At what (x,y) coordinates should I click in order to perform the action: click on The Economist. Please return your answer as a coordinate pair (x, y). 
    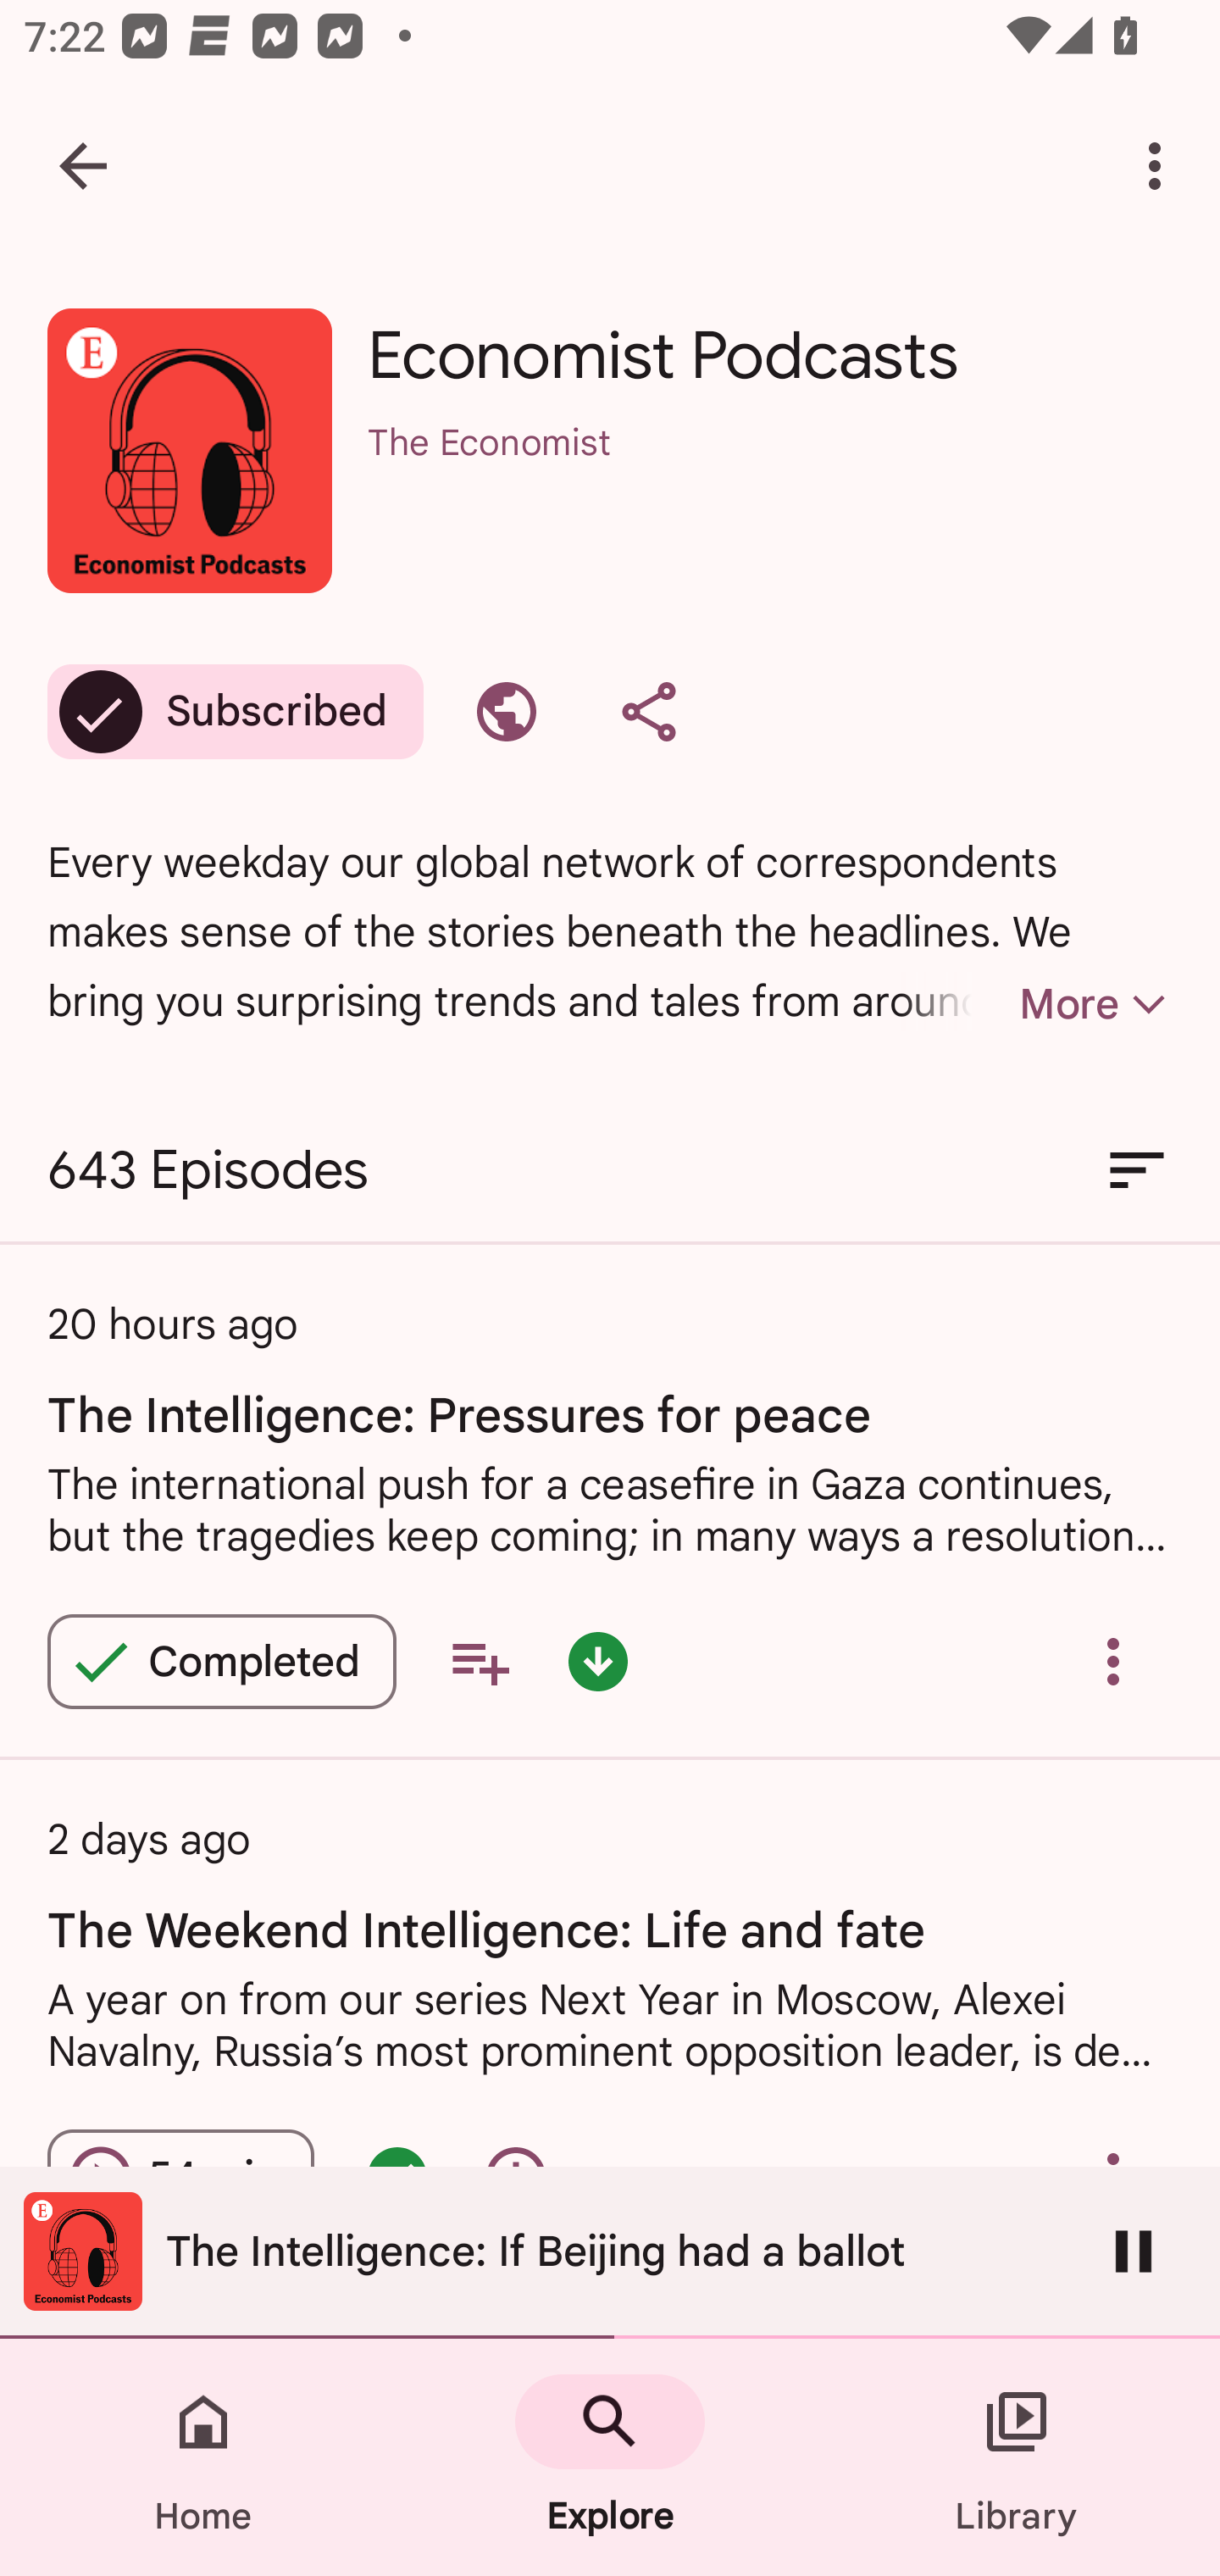
    Looking at the image, I should click on (769, 485).